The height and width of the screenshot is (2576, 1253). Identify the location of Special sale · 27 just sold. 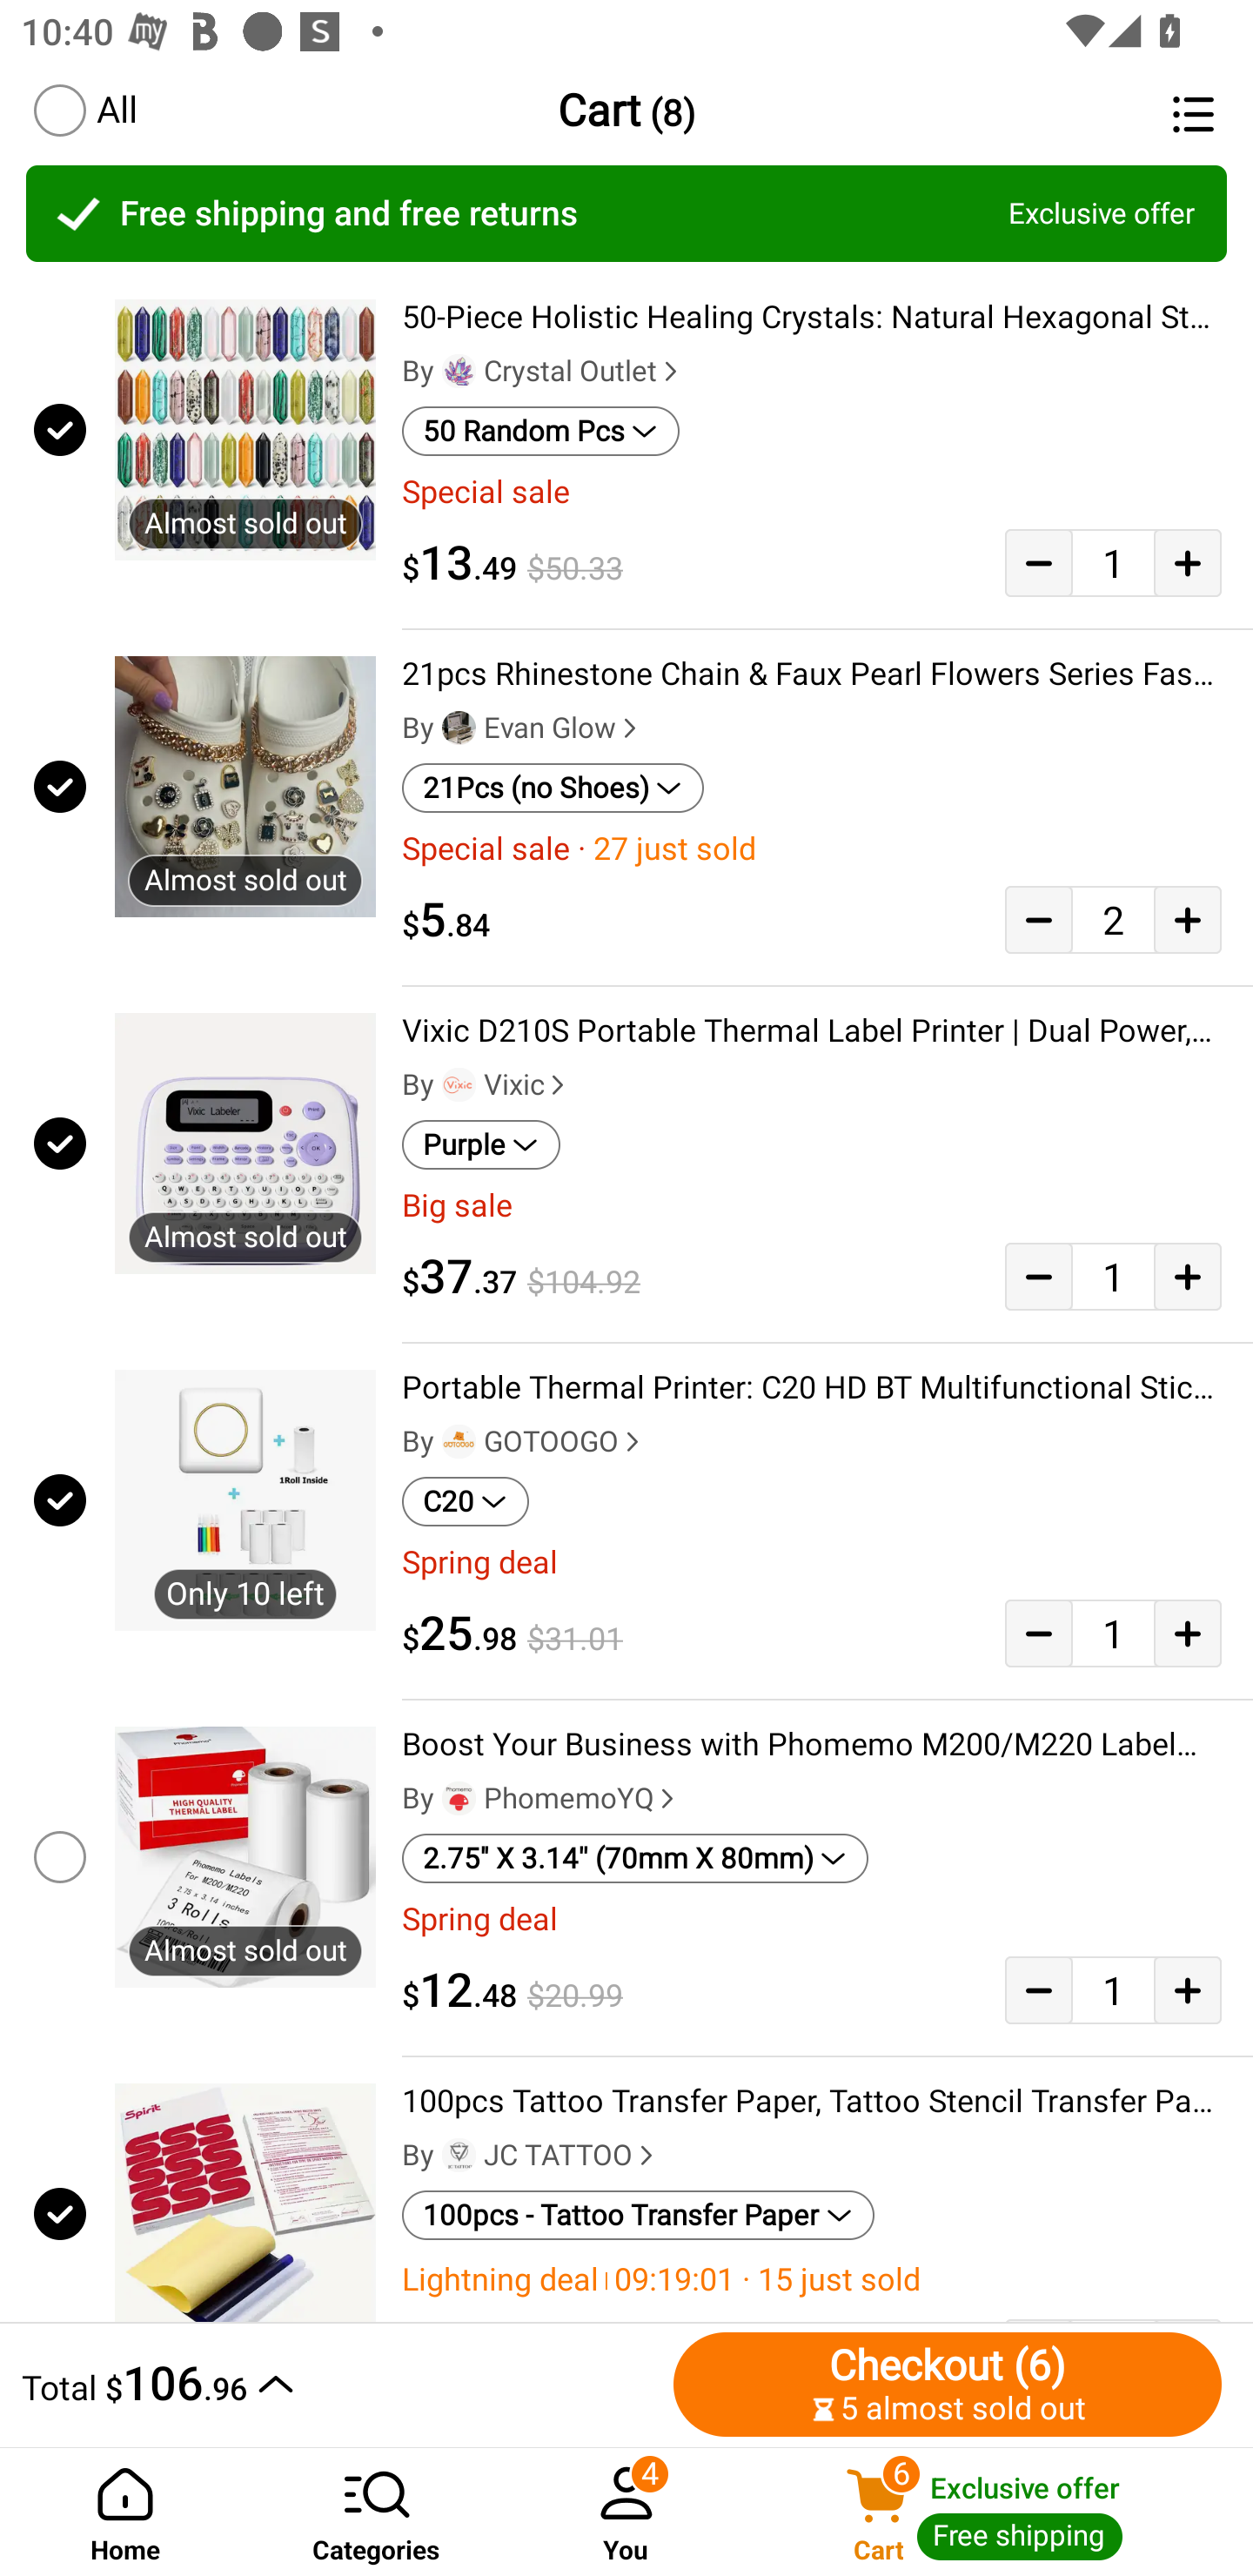
(812, 849).